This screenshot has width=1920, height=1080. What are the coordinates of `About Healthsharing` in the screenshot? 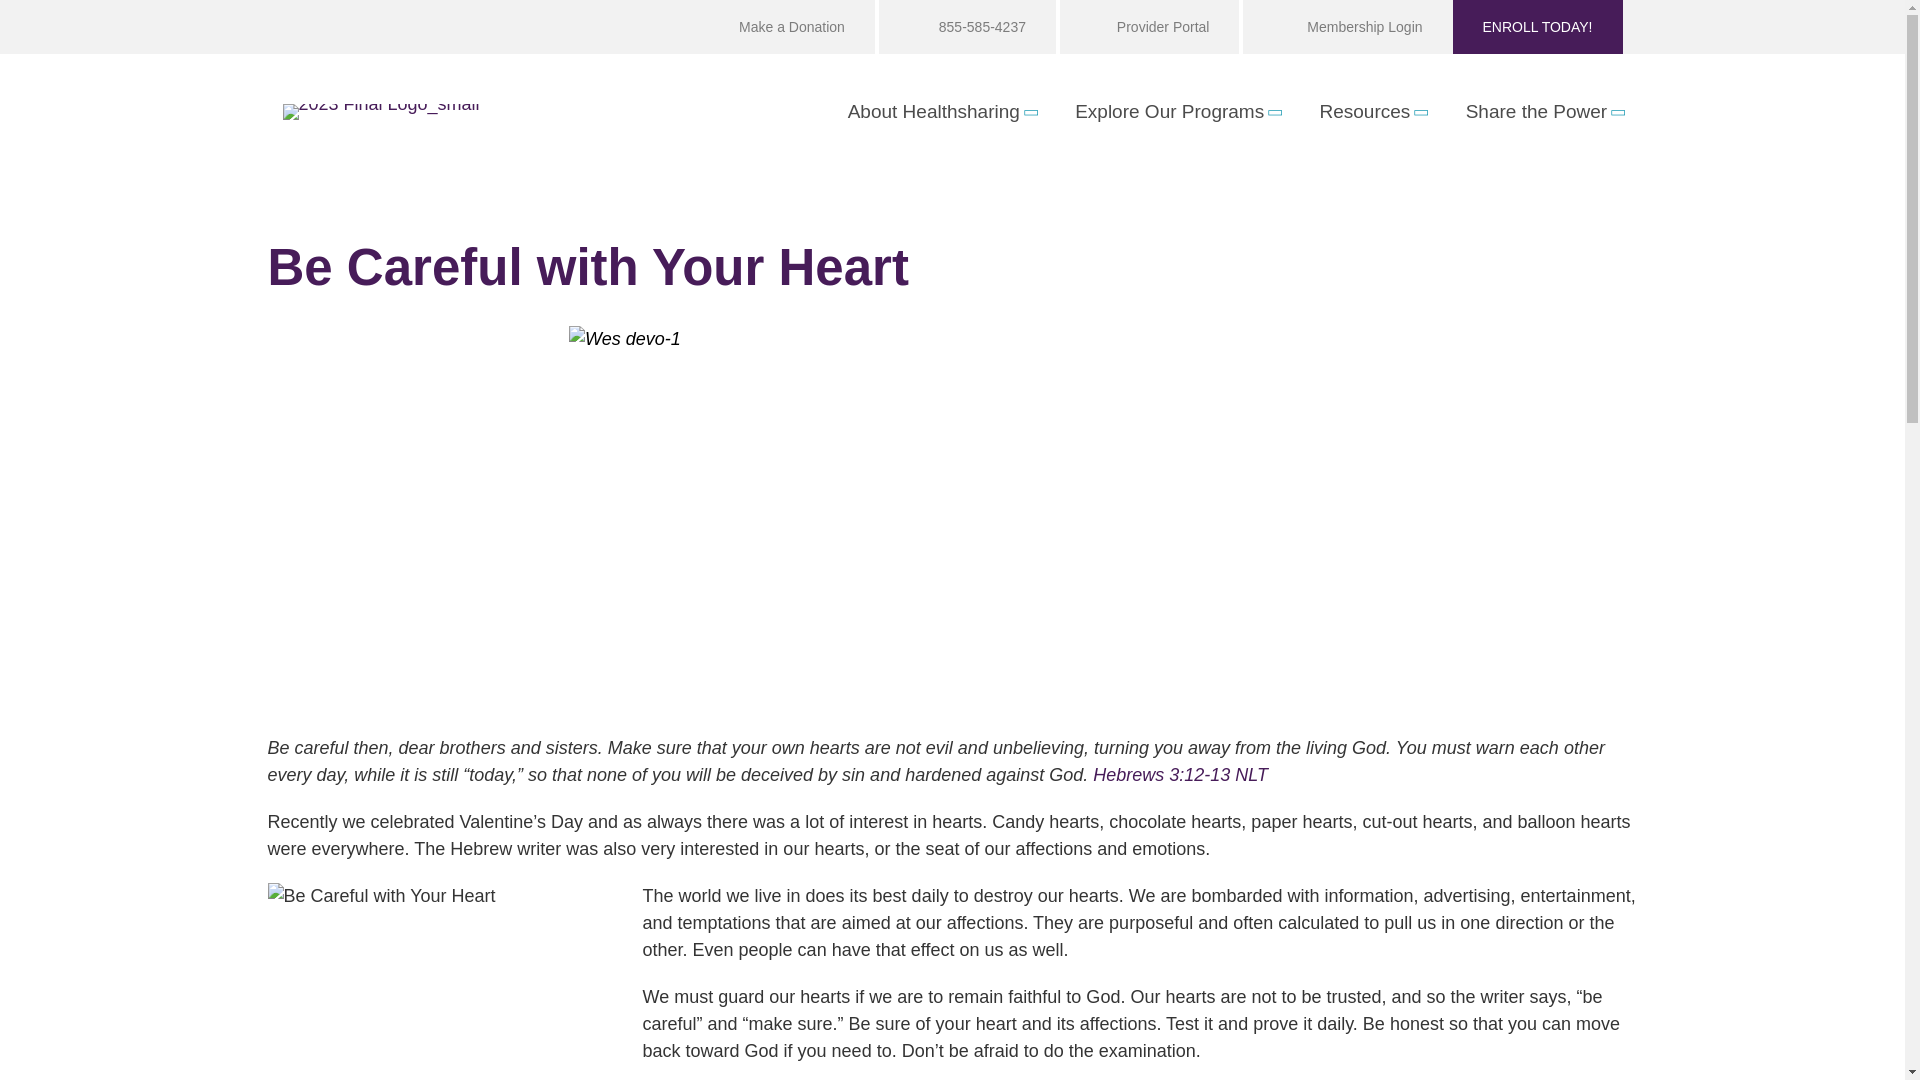 It's located at (941, 112).